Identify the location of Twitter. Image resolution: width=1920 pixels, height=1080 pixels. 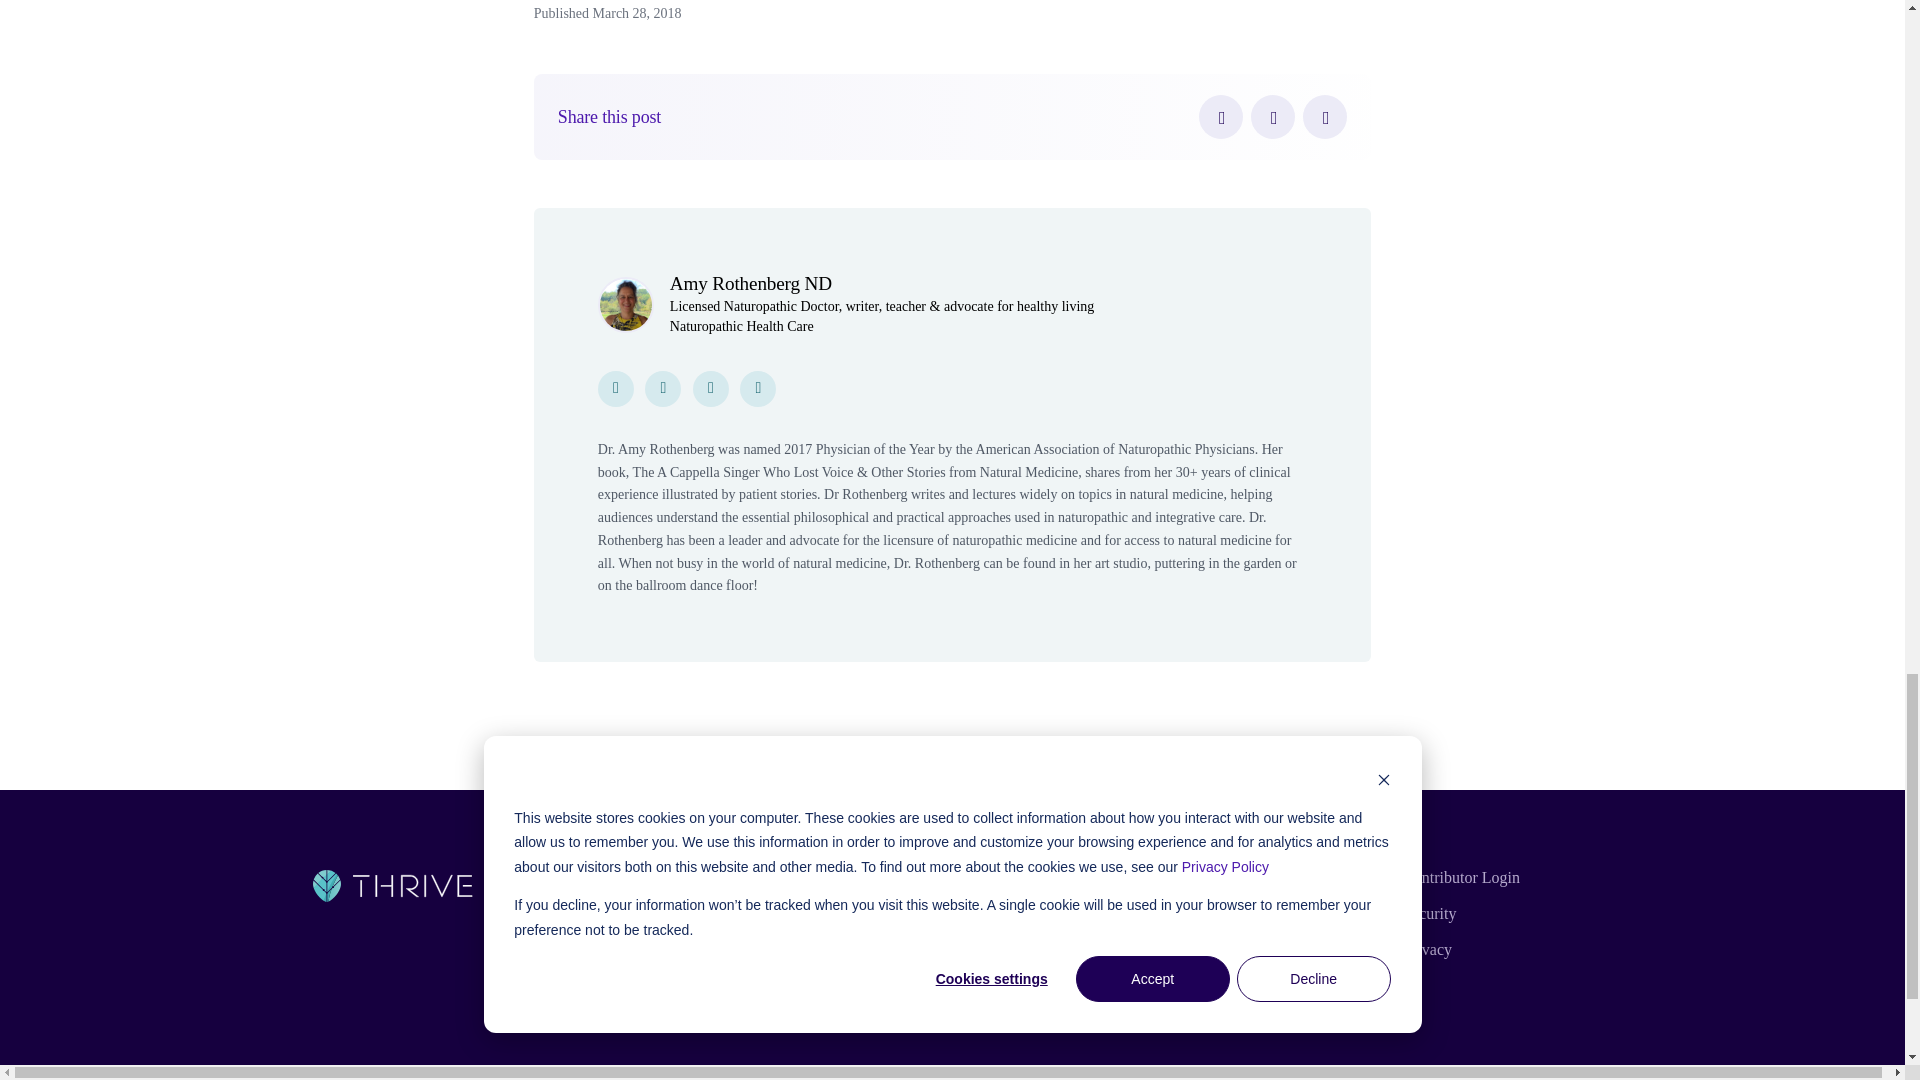
(1272, 117).